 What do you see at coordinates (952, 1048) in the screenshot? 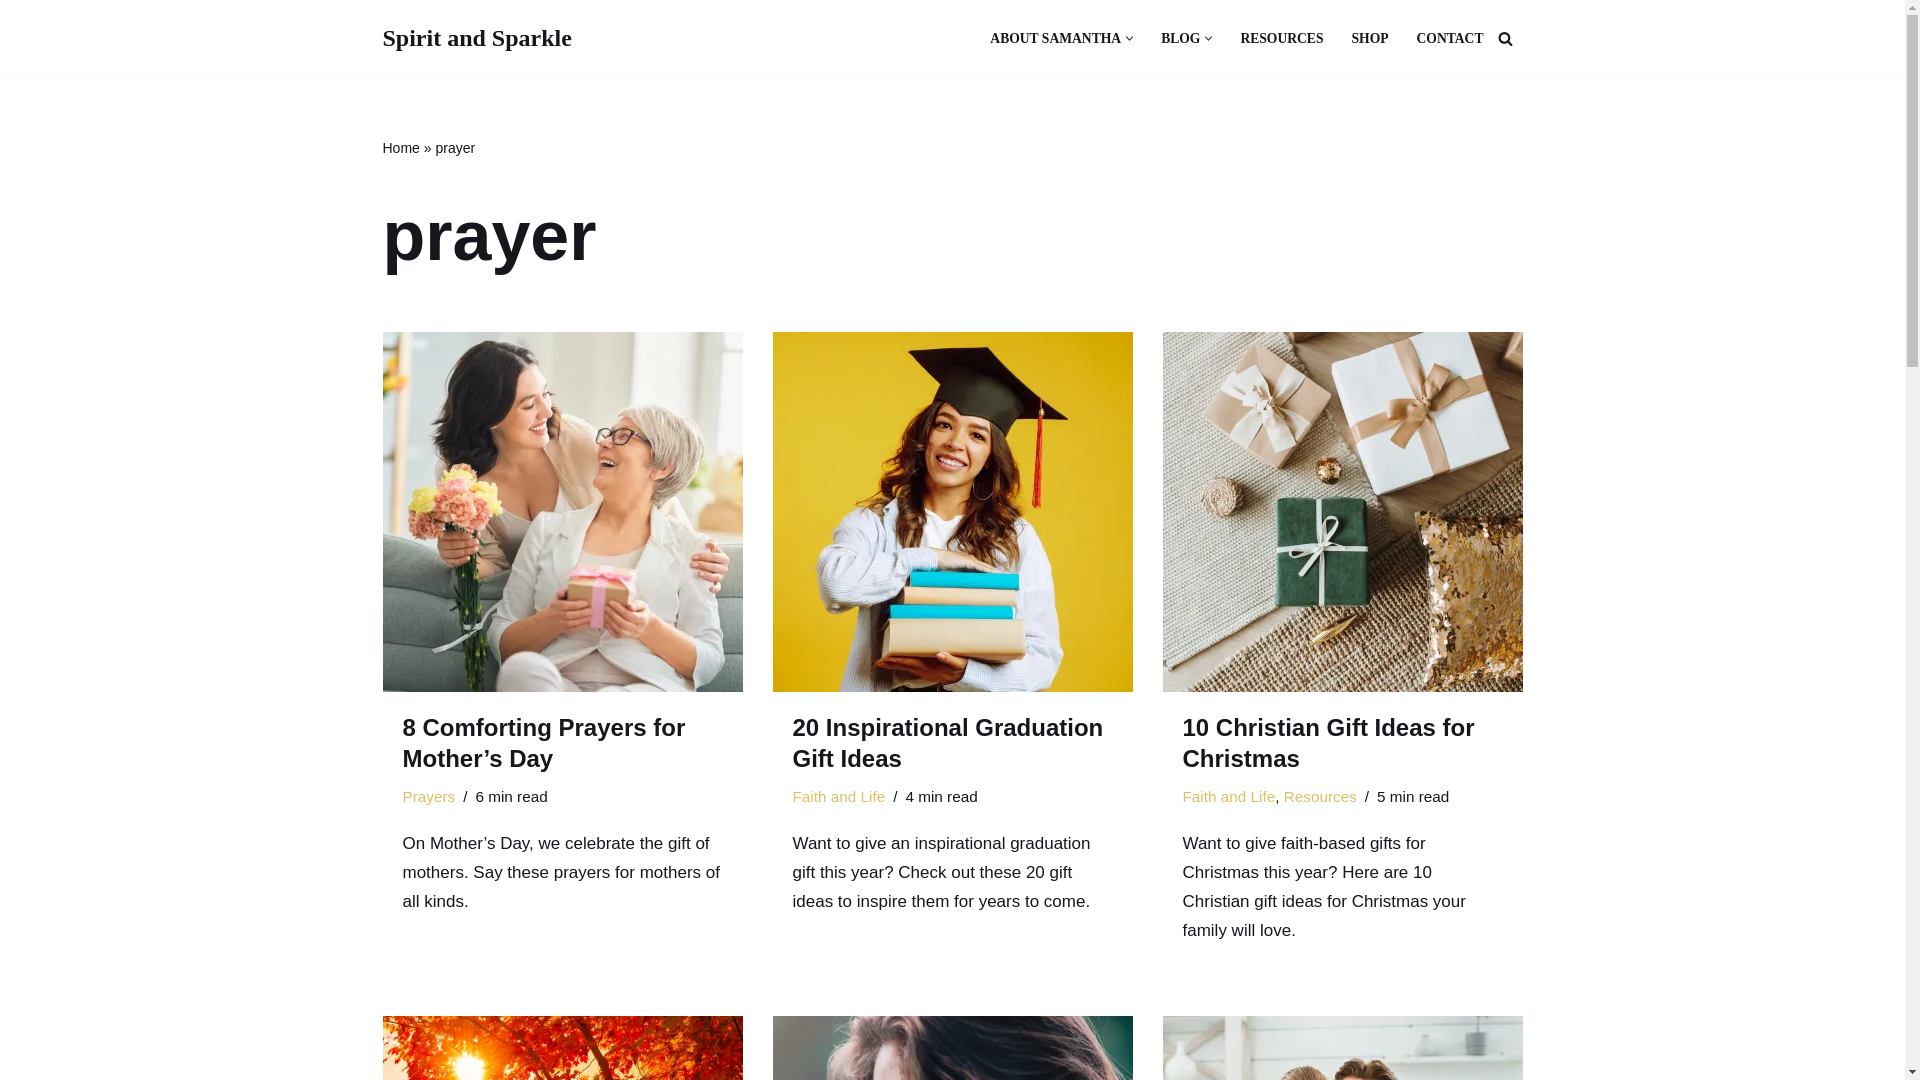
I see `10 Essential Catholic Prayers` at bounding box center [952, 1048].